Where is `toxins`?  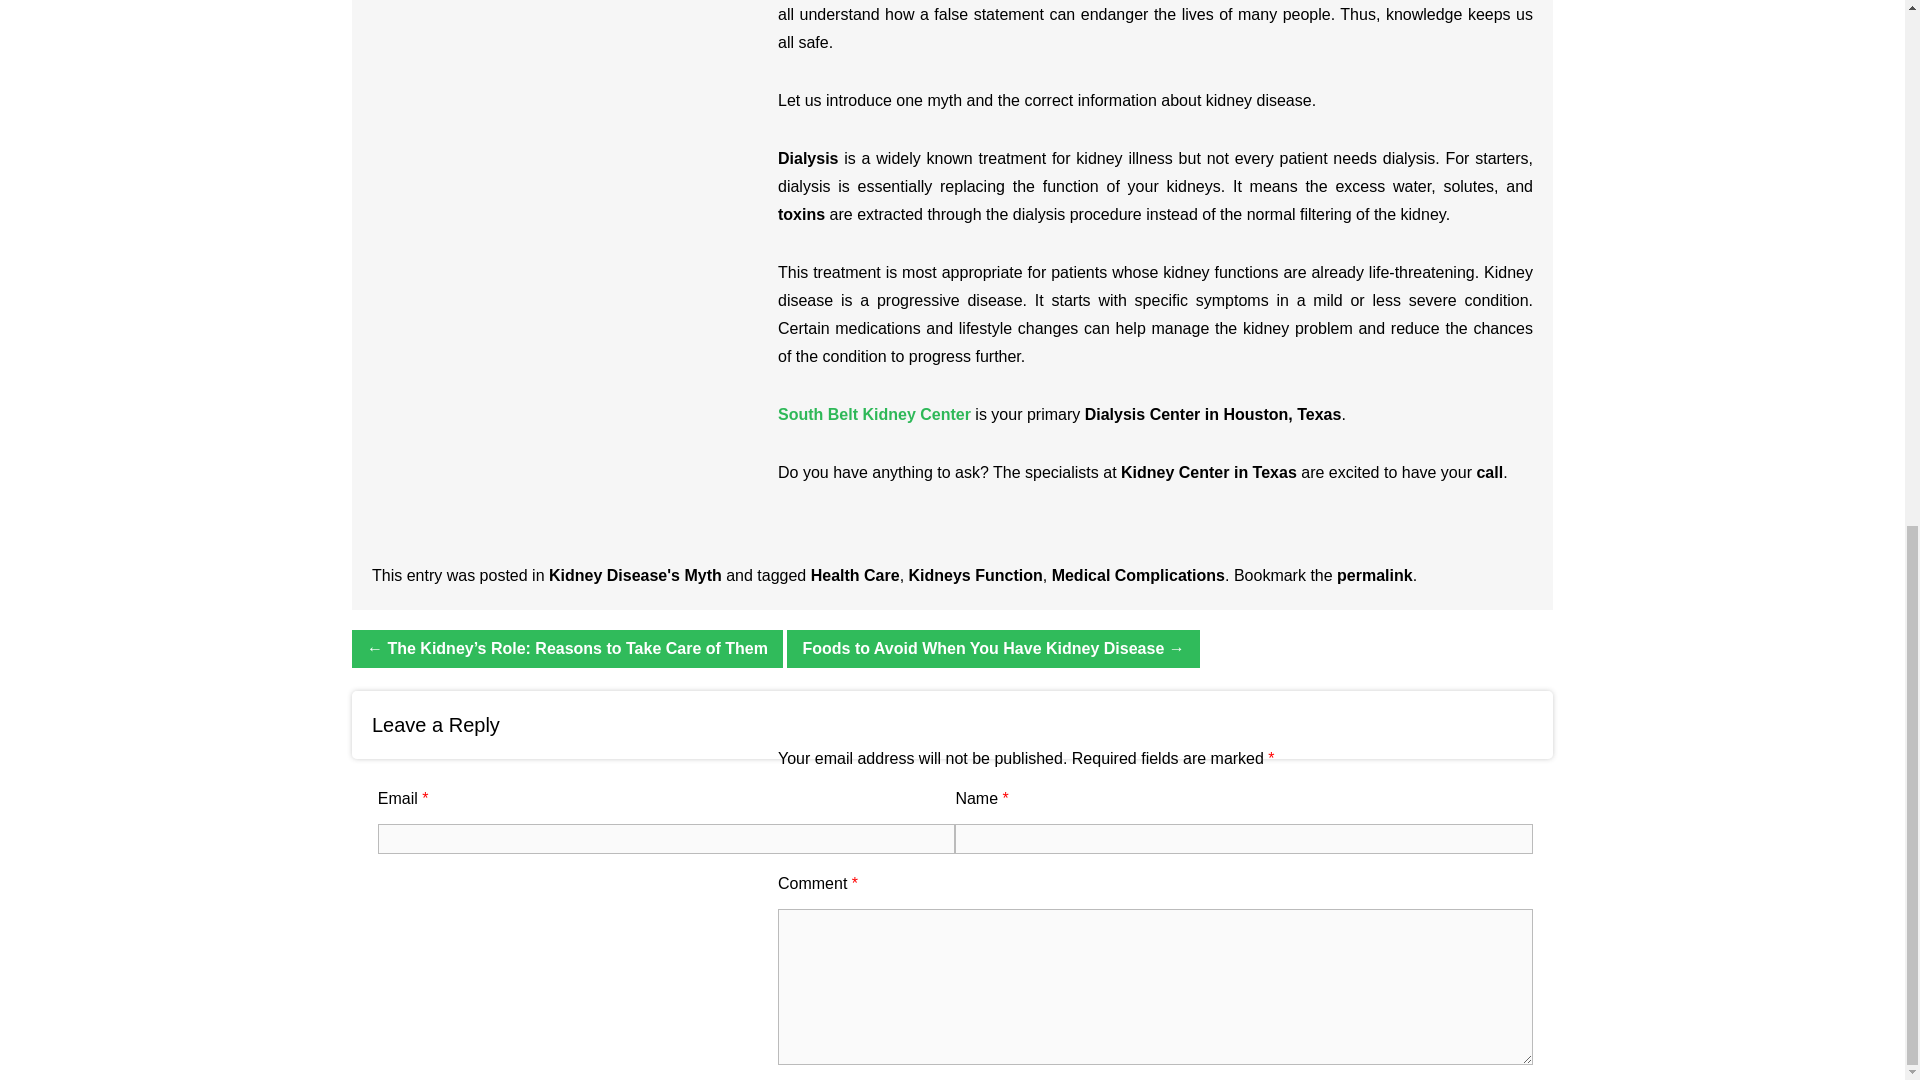 toxins is located at coordinates (801, 214).